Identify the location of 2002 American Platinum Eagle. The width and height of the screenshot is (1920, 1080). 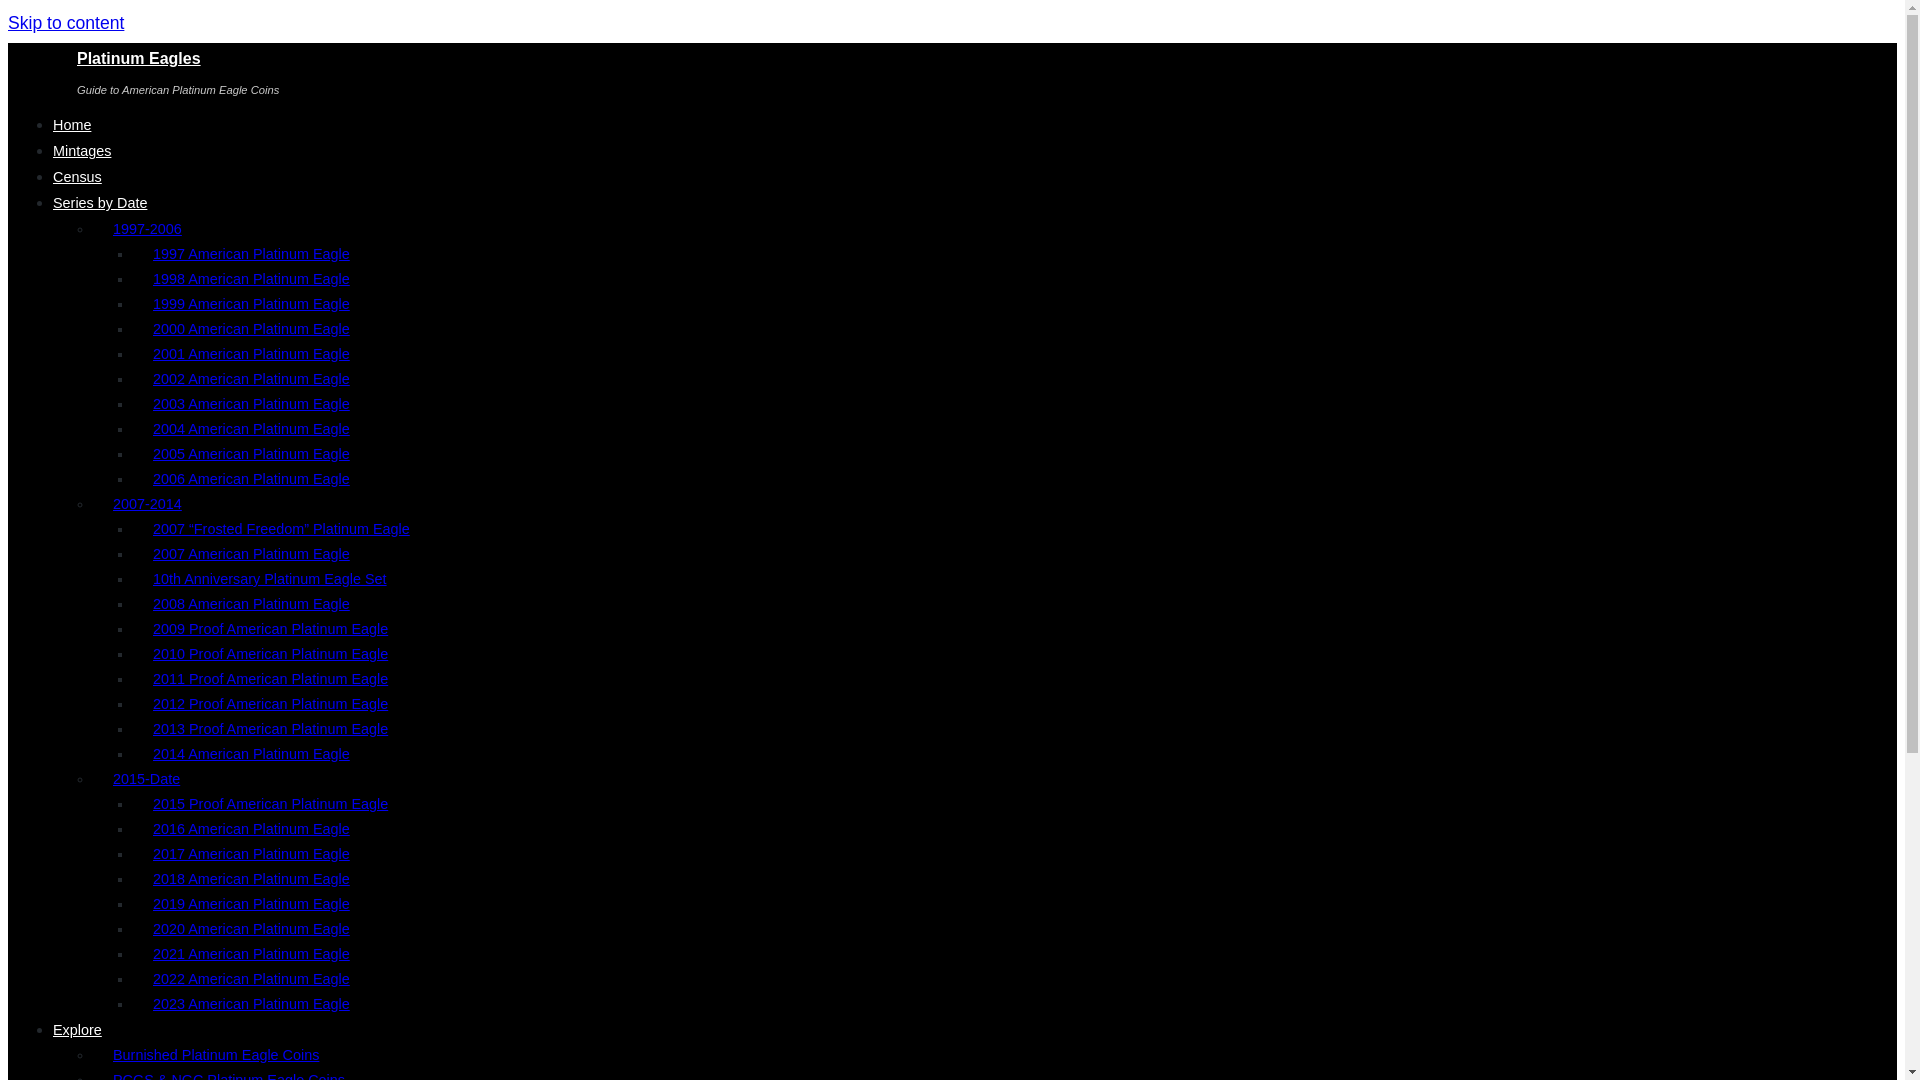
(256, 378).